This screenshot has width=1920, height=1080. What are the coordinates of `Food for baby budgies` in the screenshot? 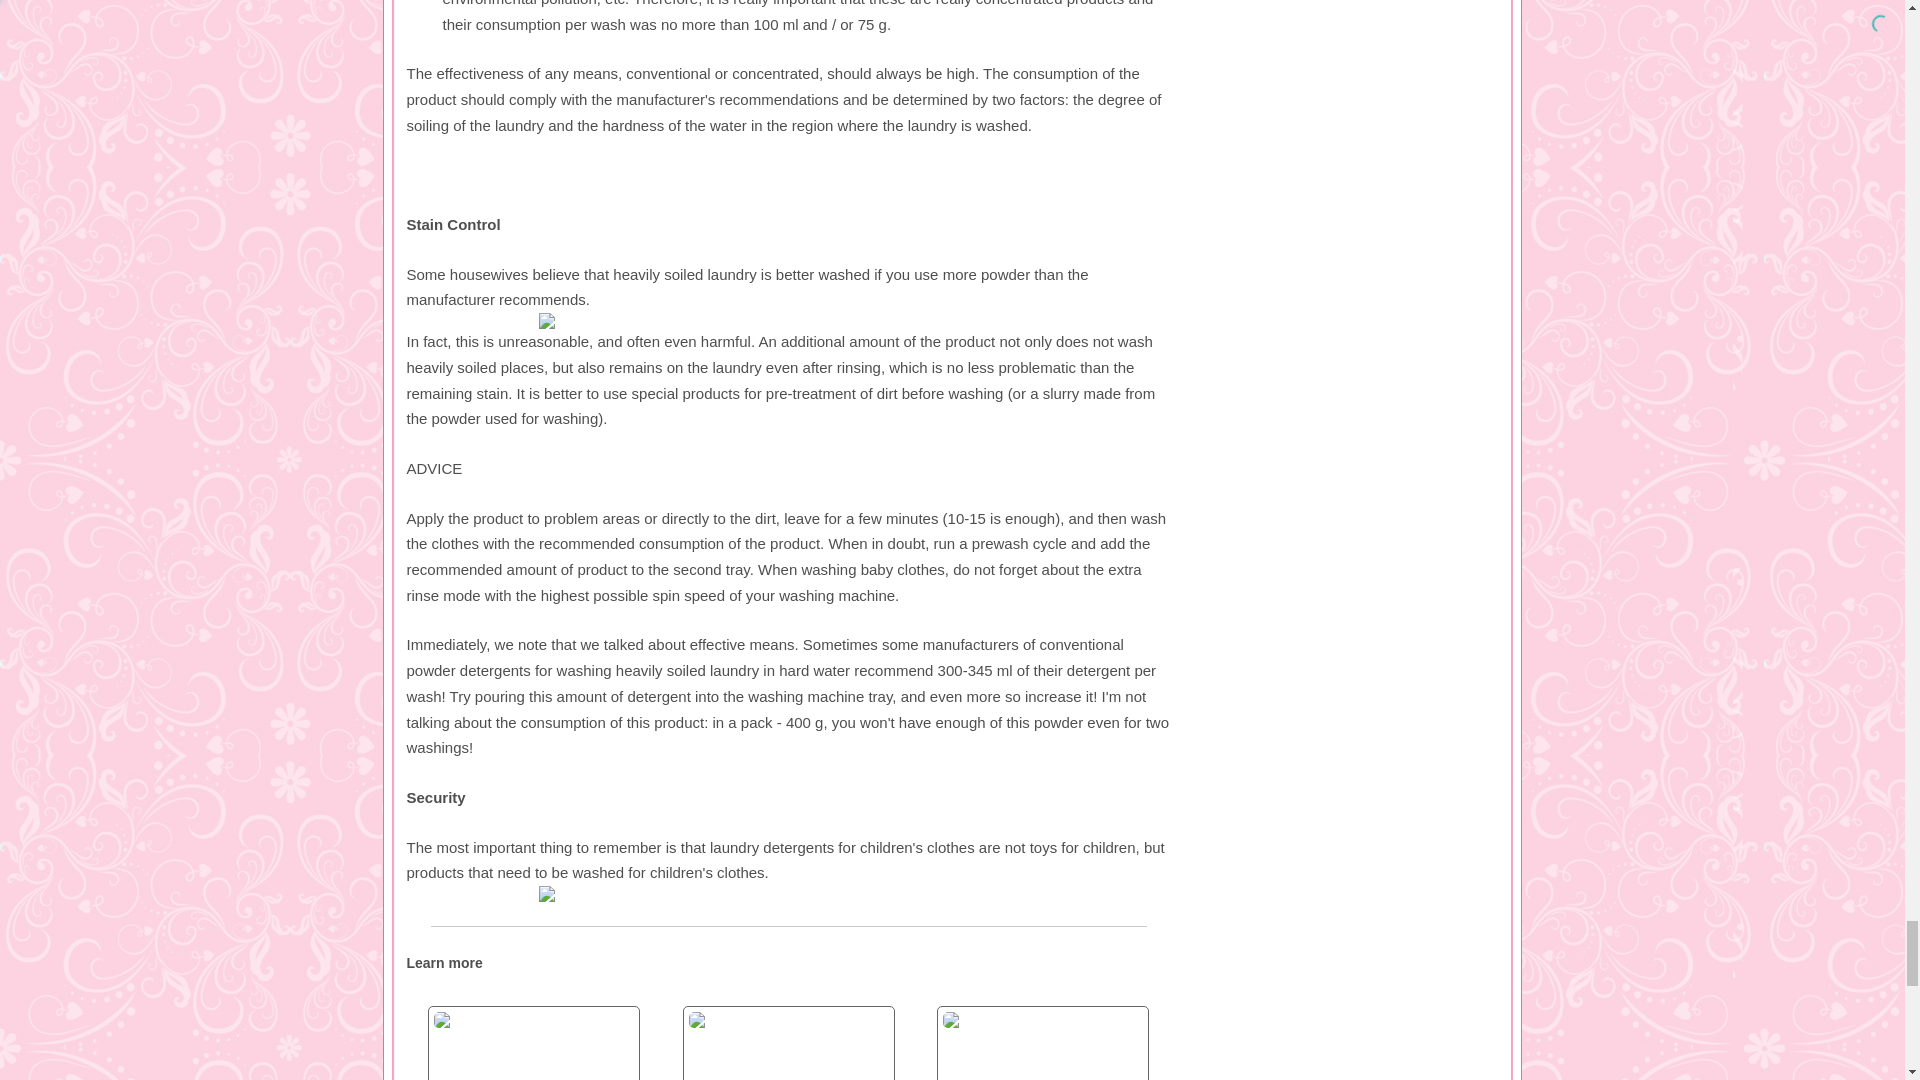 It's located at (788, 1046).